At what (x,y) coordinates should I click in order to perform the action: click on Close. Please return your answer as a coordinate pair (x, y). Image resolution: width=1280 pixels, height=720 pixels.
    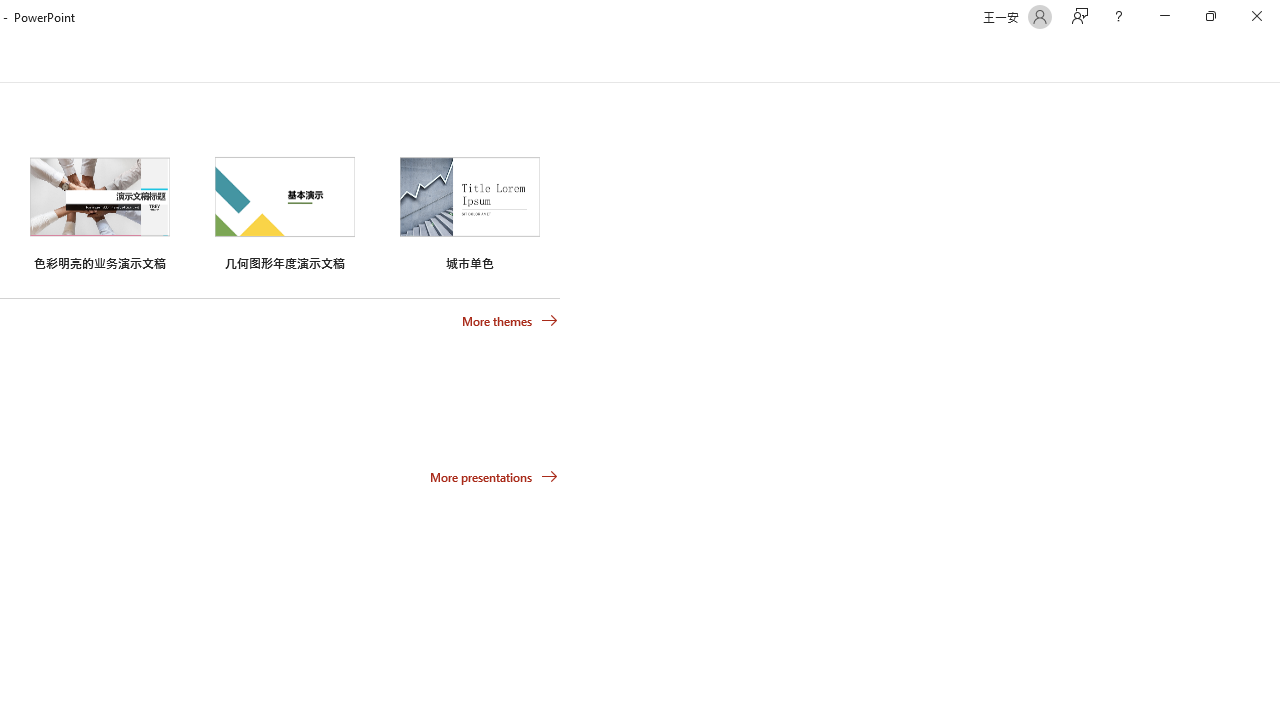
    Looking at the image, I should click on (1256, 16).